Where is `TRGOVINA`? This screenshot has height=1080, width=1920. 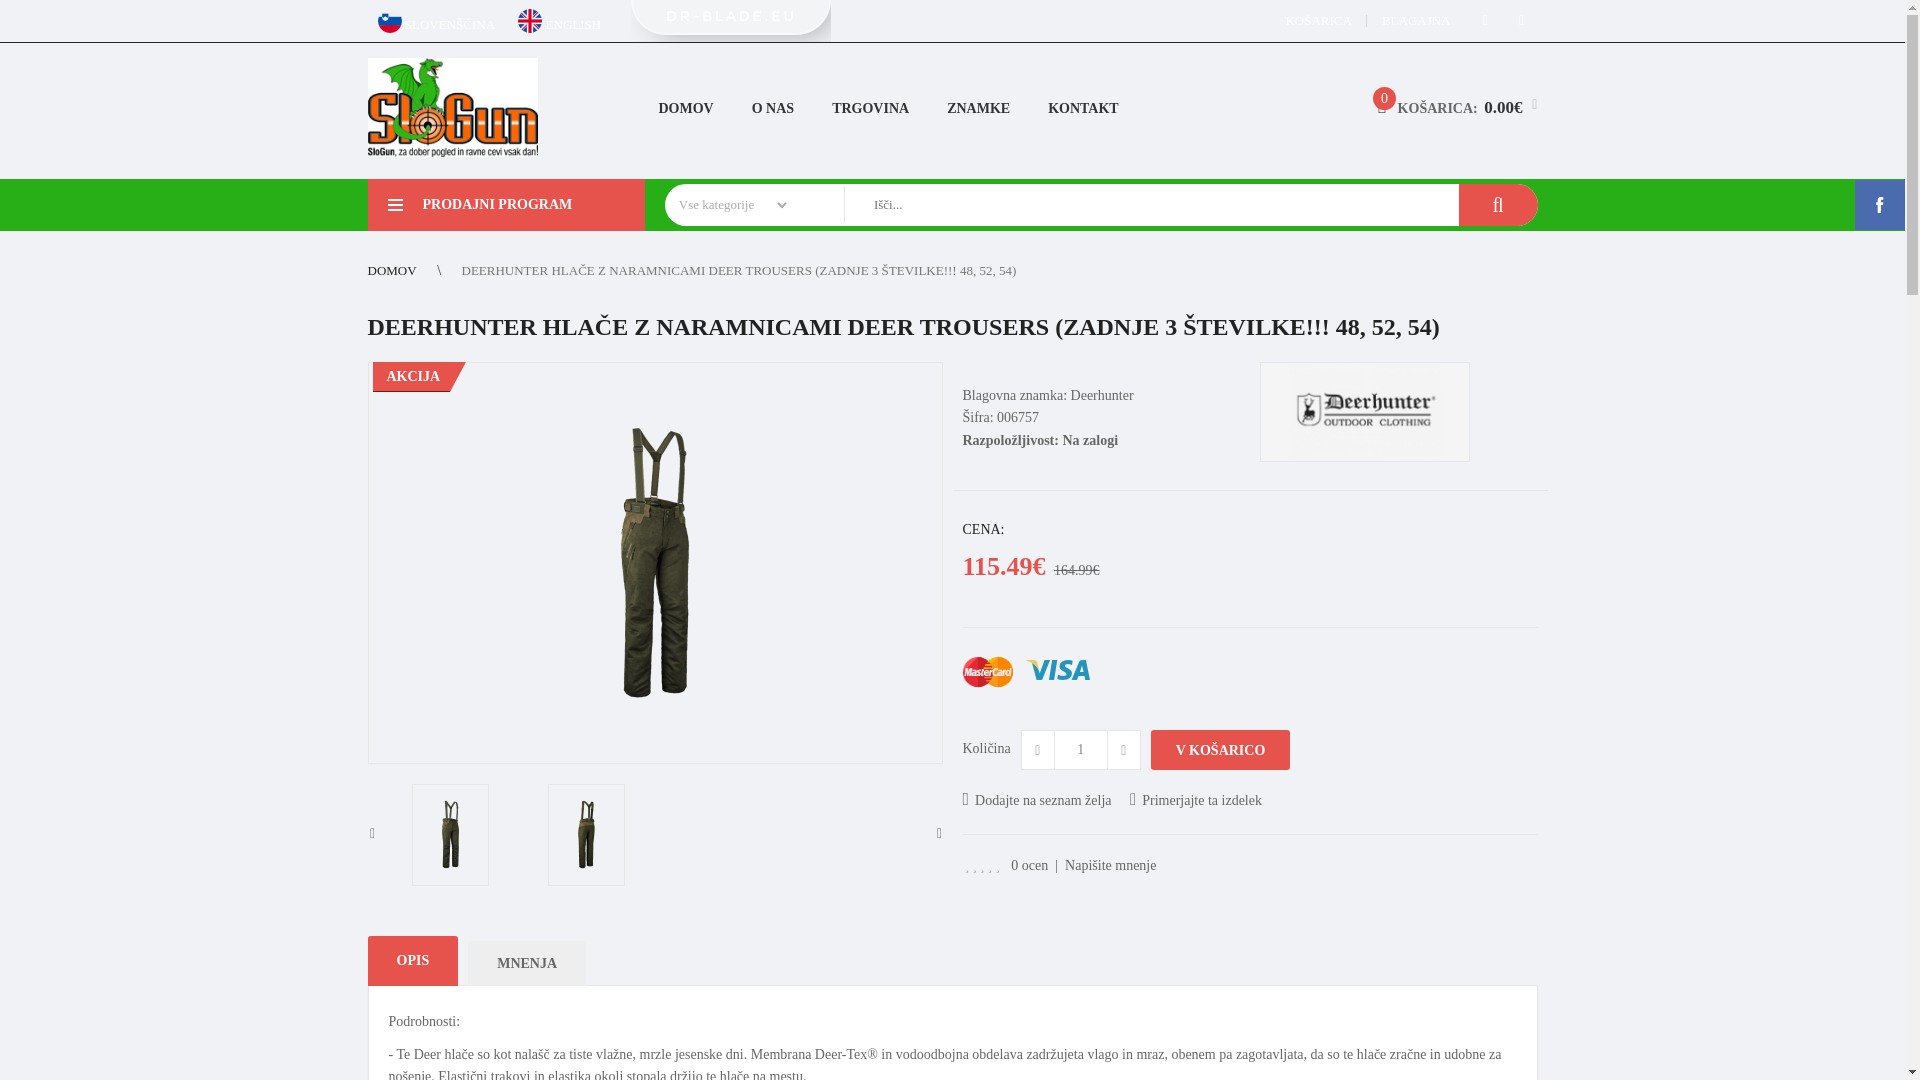
TRGOVINA is located at coordinates (870, 109).